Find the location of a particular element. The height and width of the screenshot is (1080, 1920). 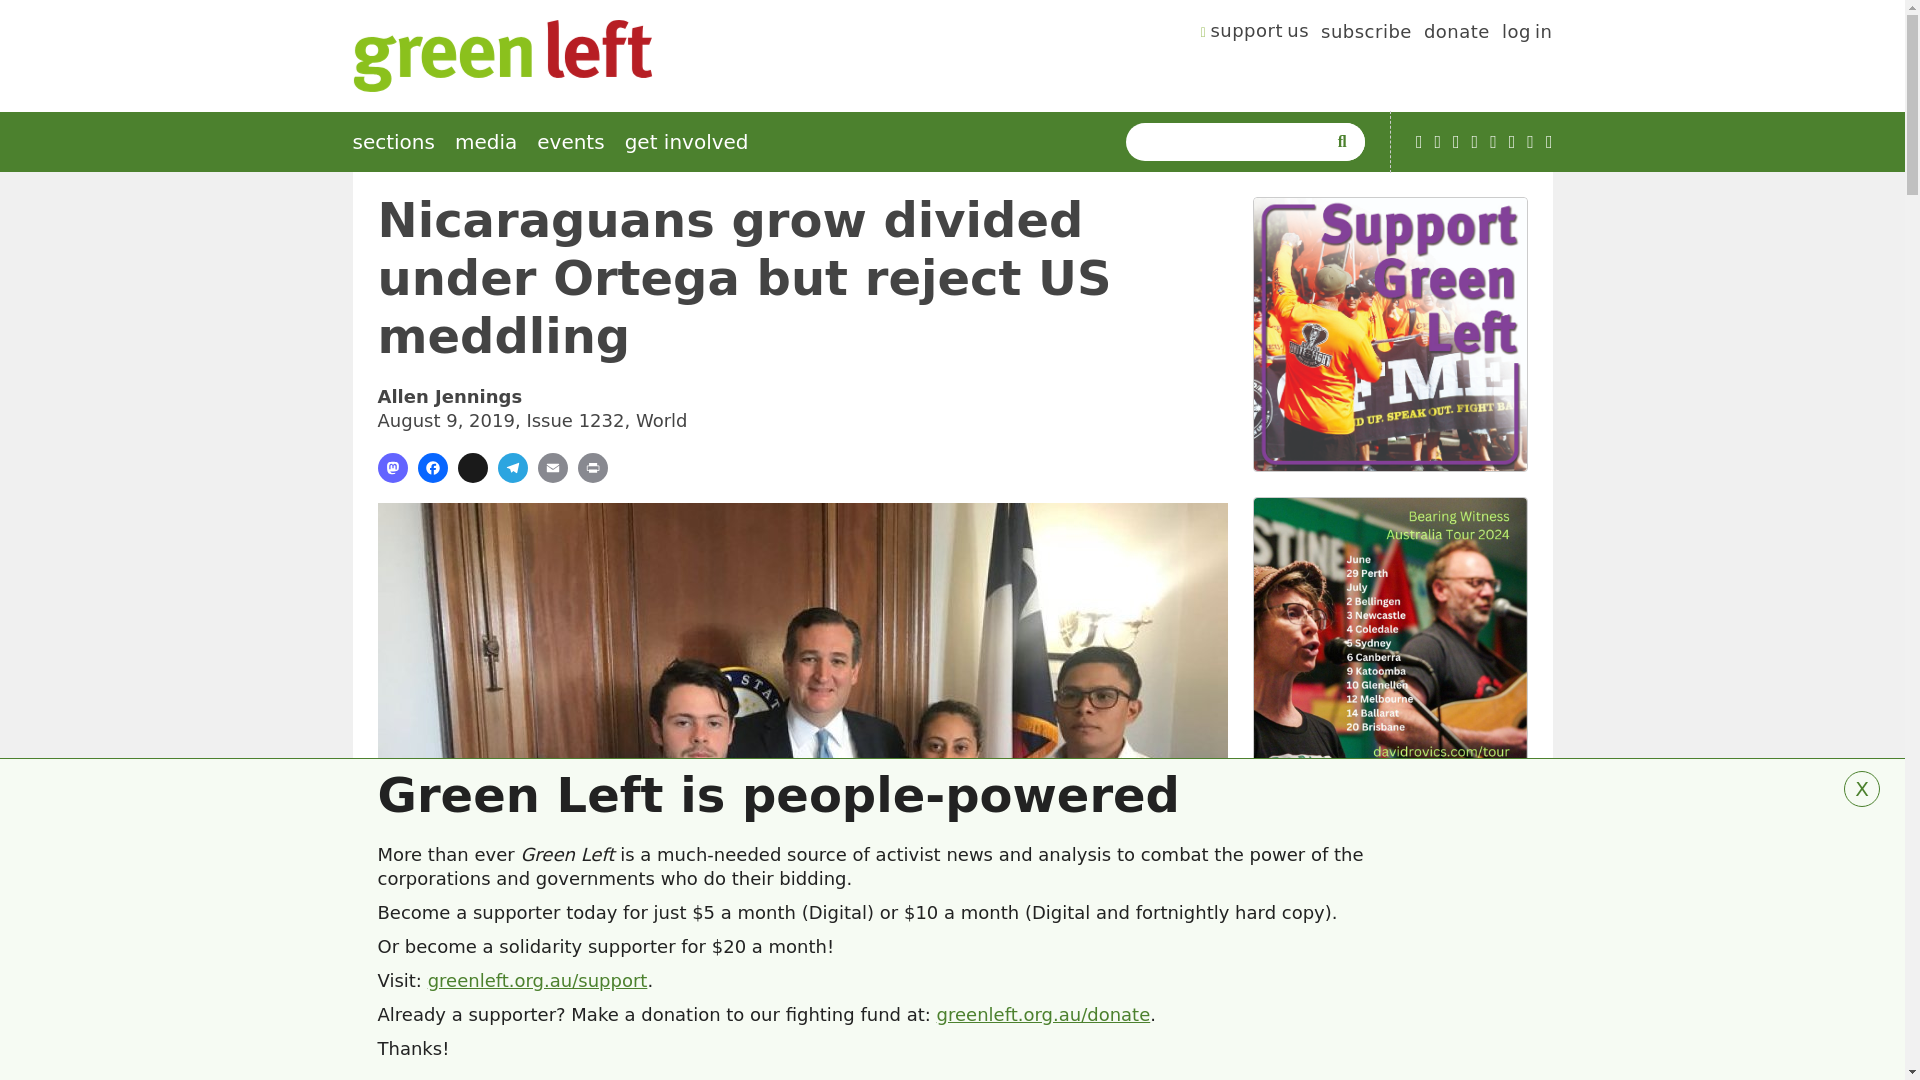

Share on Mastondon is located at coordinates (392, 467).